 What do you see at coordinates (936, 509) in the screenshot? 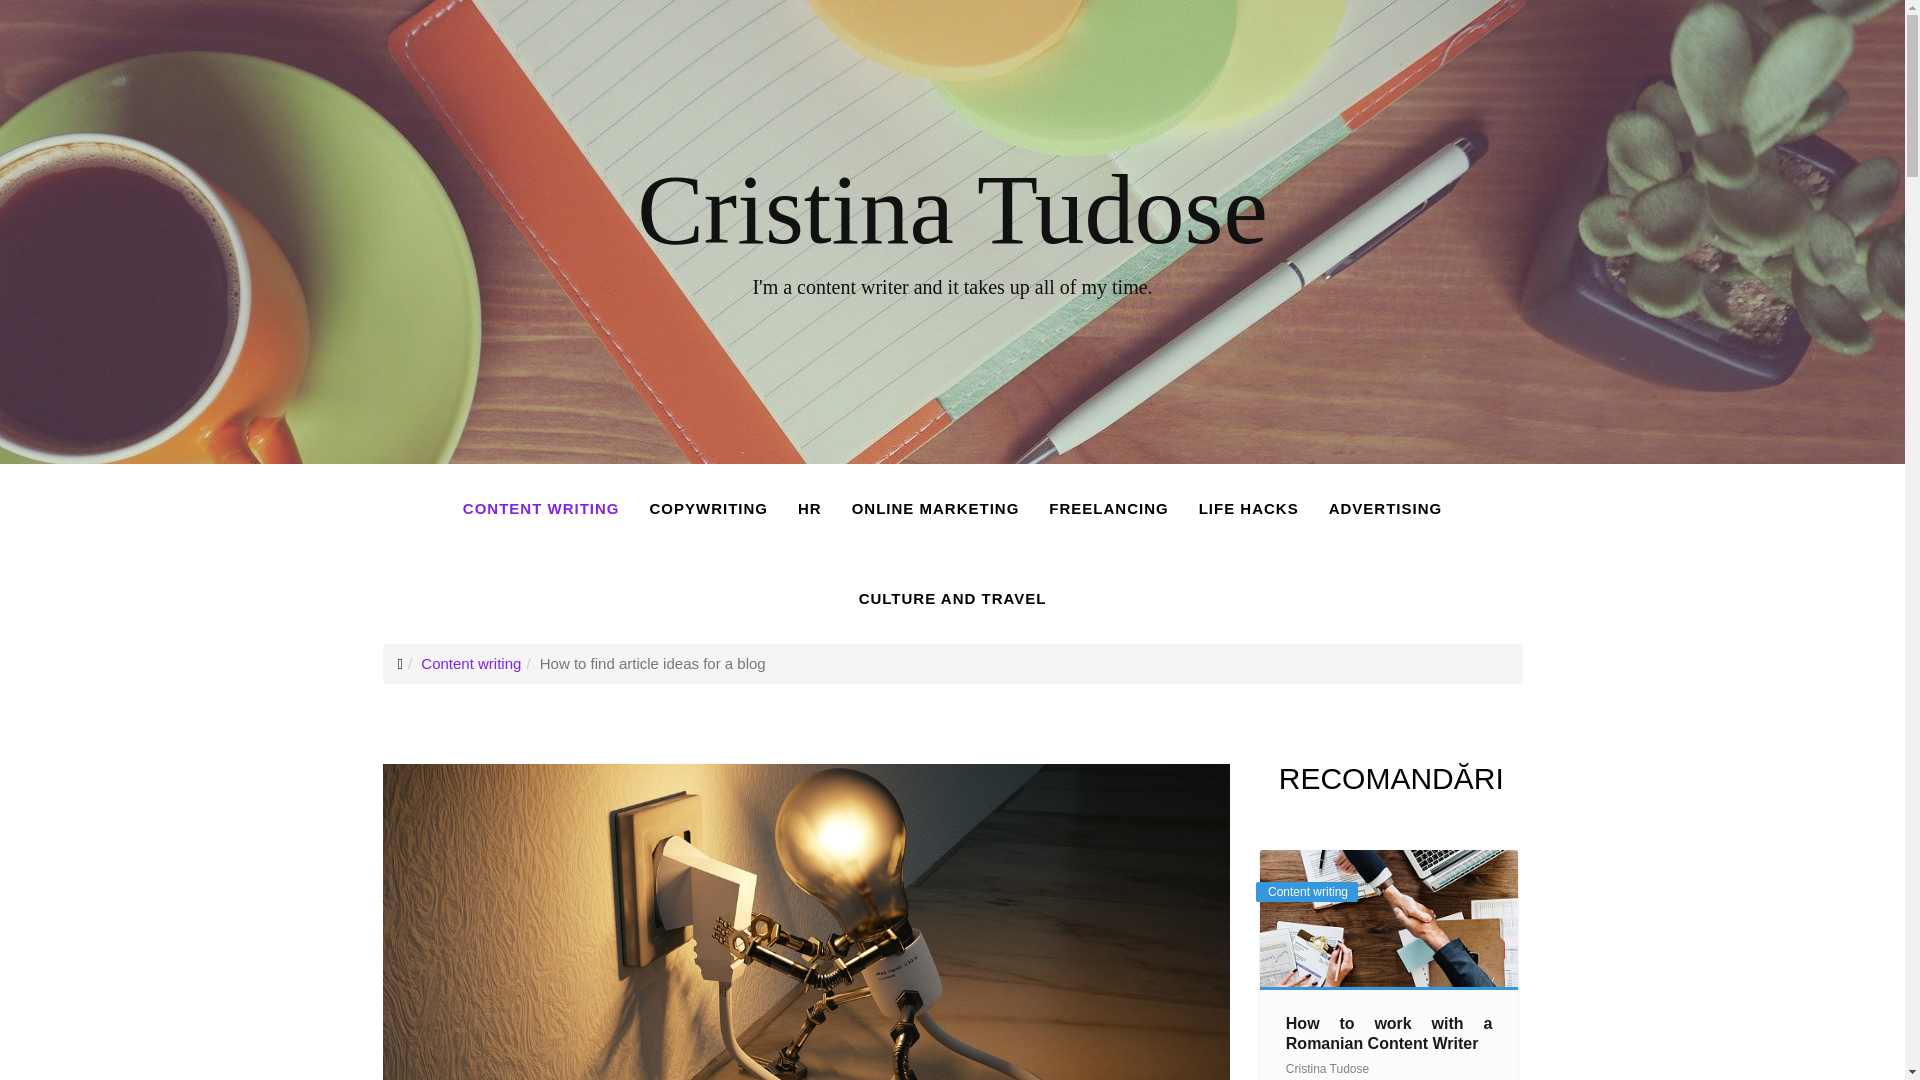
I see `ONLINE MARKETING` at bounding box center [936, 509].